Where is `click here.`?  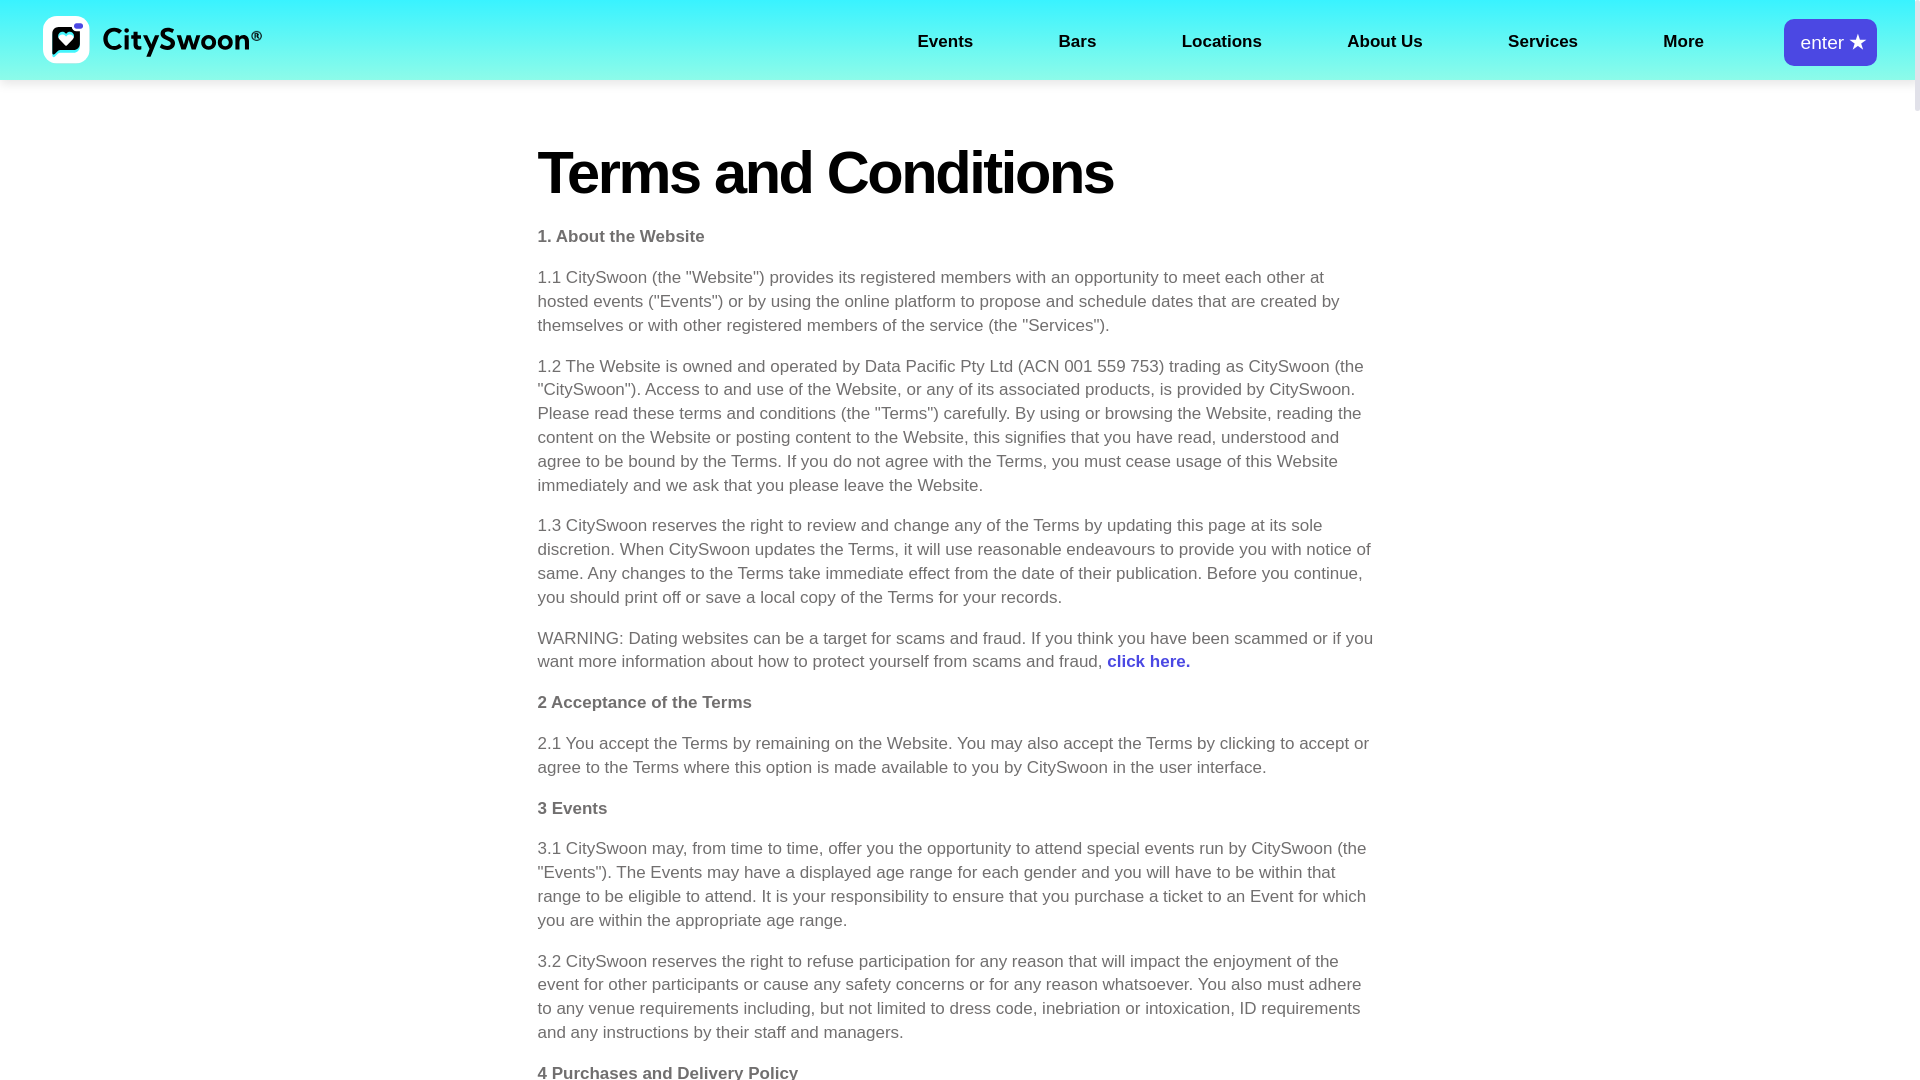
click here. is located at coordinates (1148, 661).